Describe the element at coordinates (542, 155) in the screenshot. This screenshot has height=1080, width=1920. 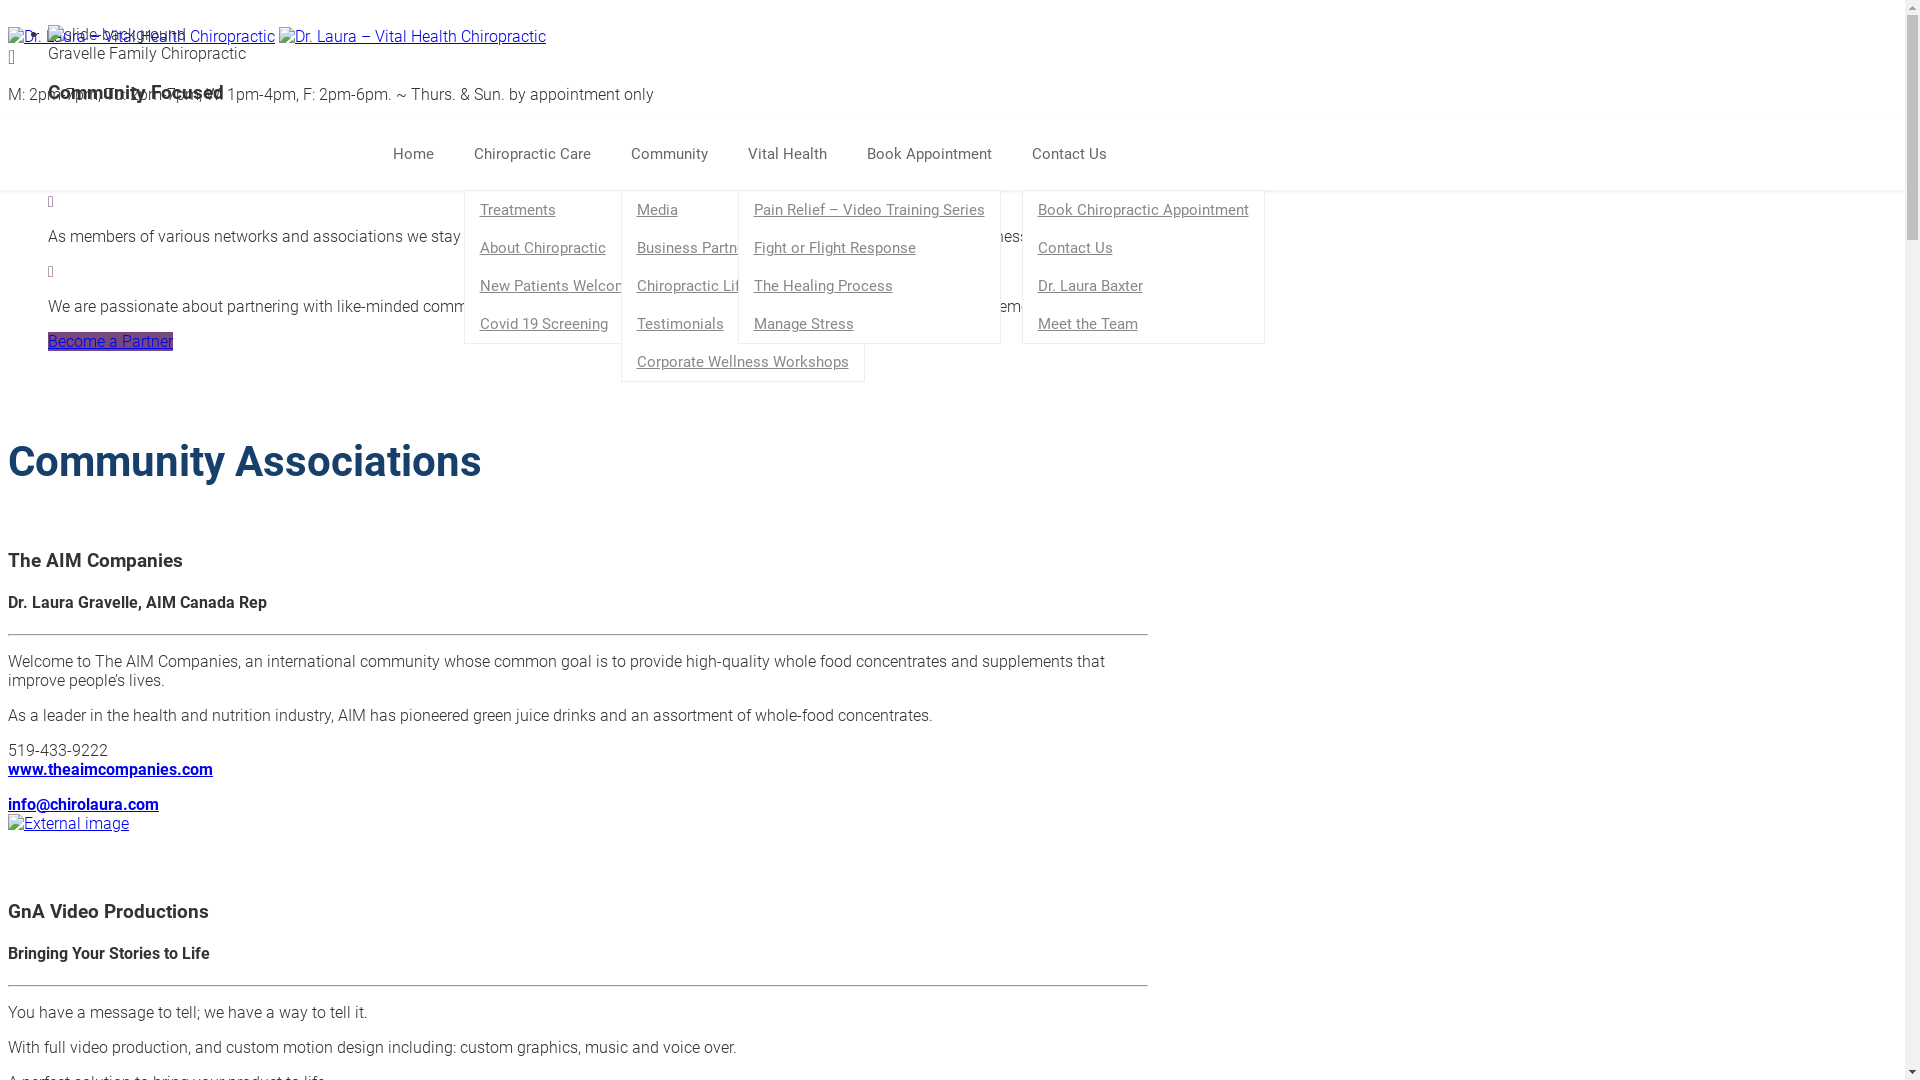
I see `Chiropractic Care` at that location.